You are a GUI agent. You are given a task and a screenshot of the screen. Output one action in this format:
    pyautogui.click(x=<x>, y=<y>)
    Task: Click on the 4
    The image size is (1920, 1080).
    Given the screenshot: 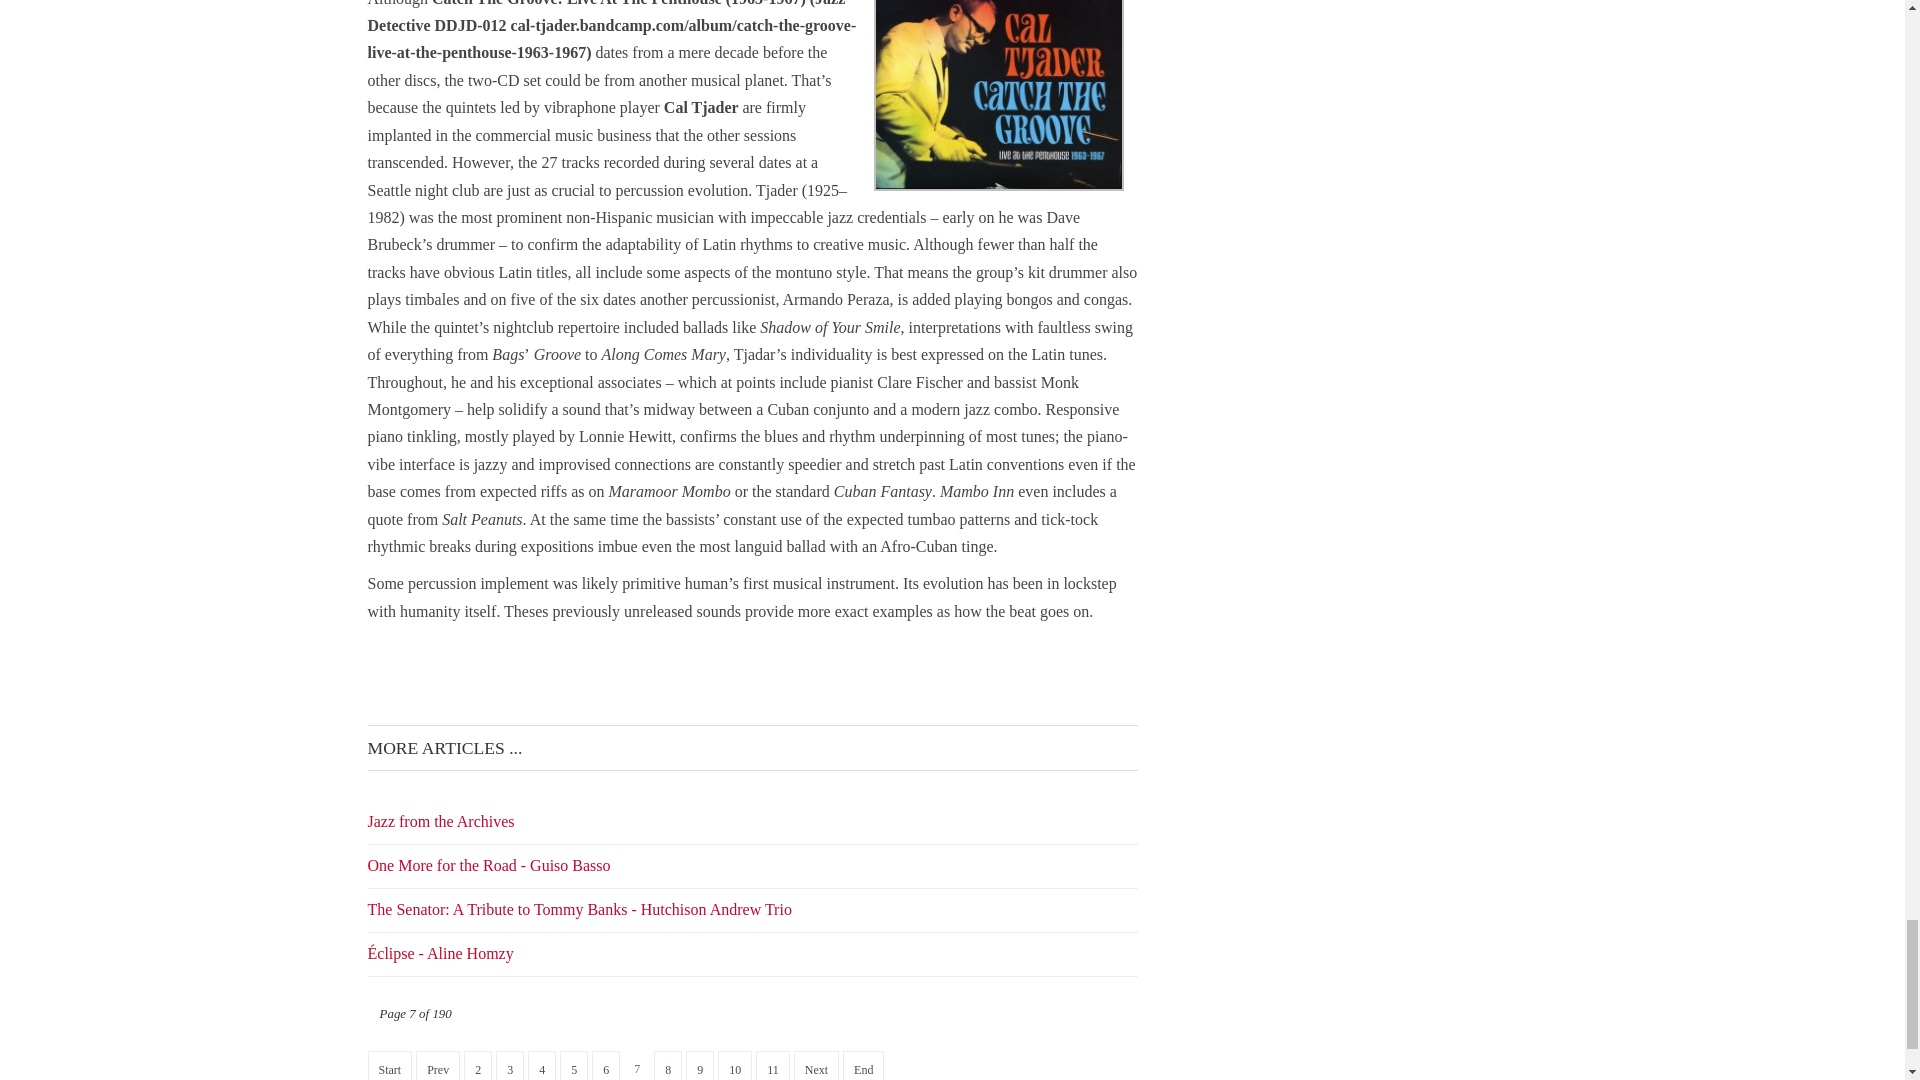 What is the action you would take?
    pyautogui.click(x=542, y=1065)
    